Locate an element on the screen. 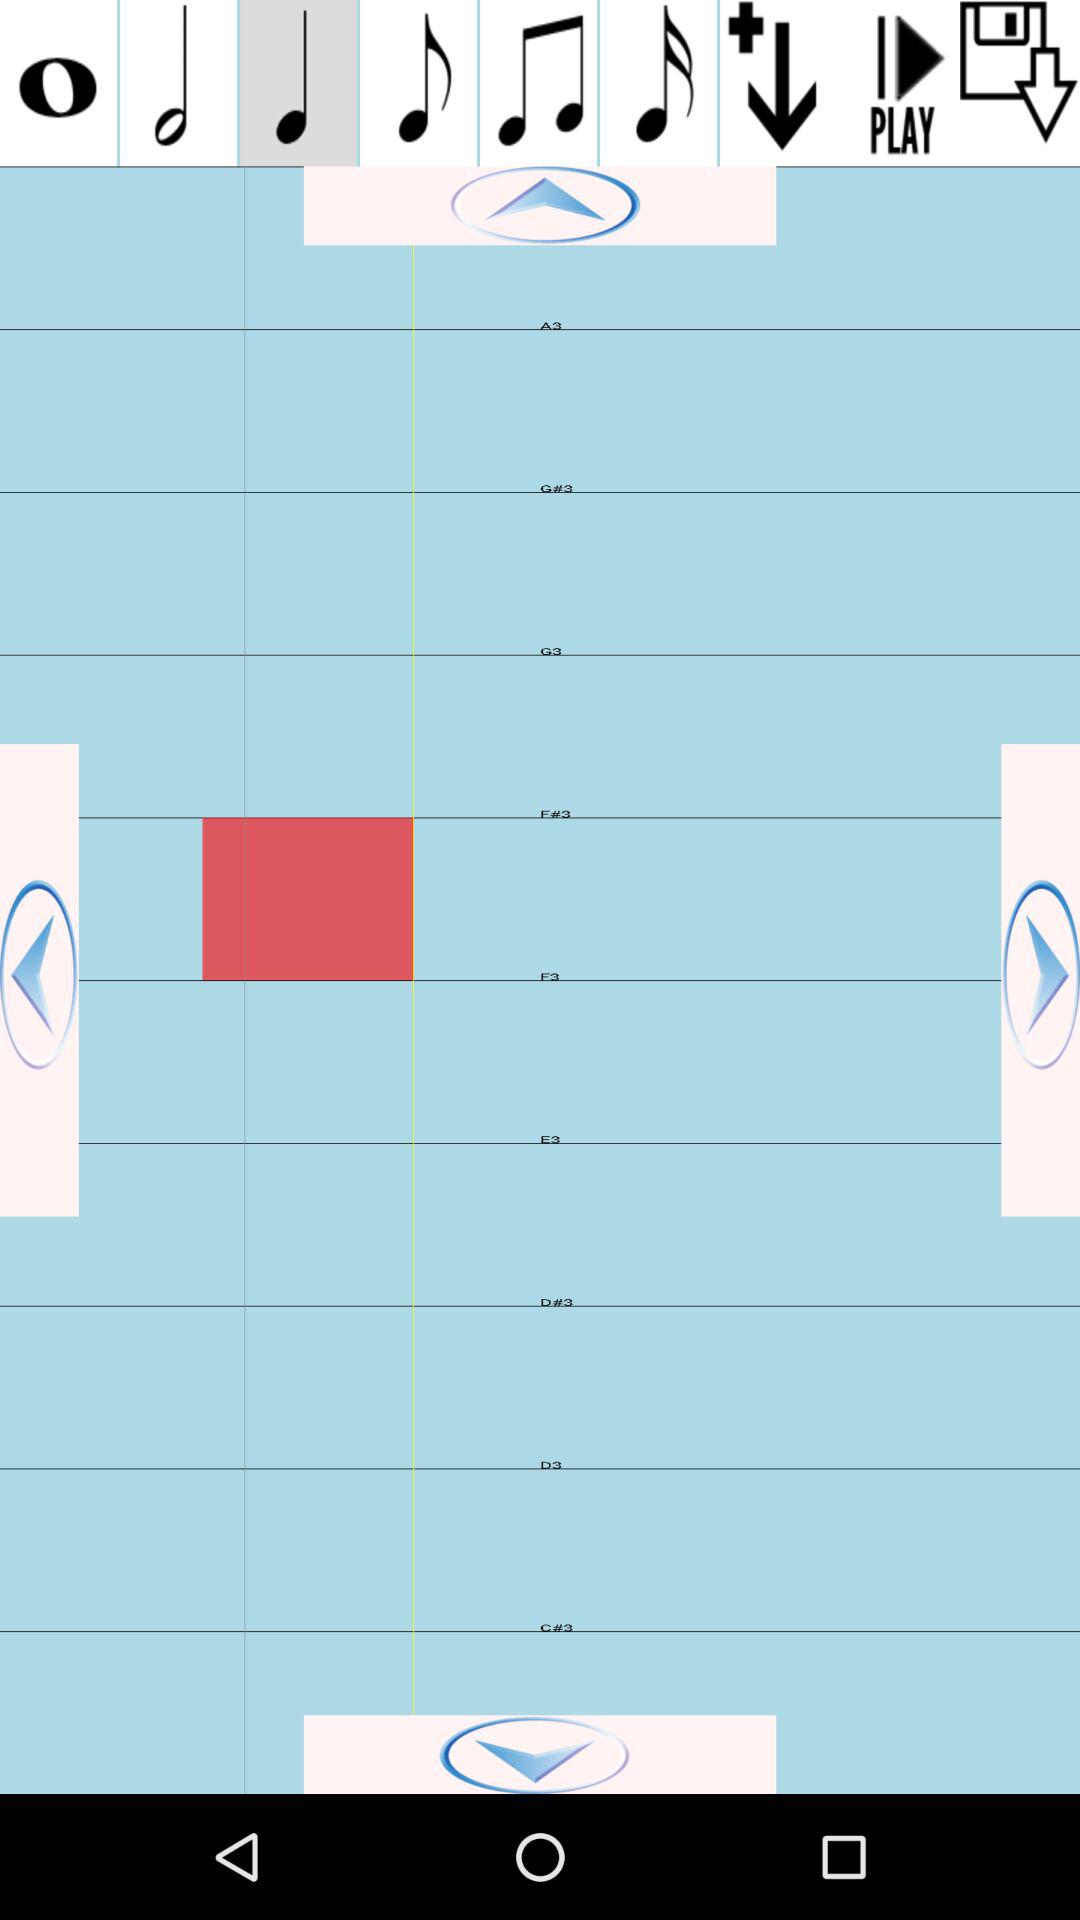 This screenshot has width=1080, height=1920. quarter note is located at coordinates (298, 83).